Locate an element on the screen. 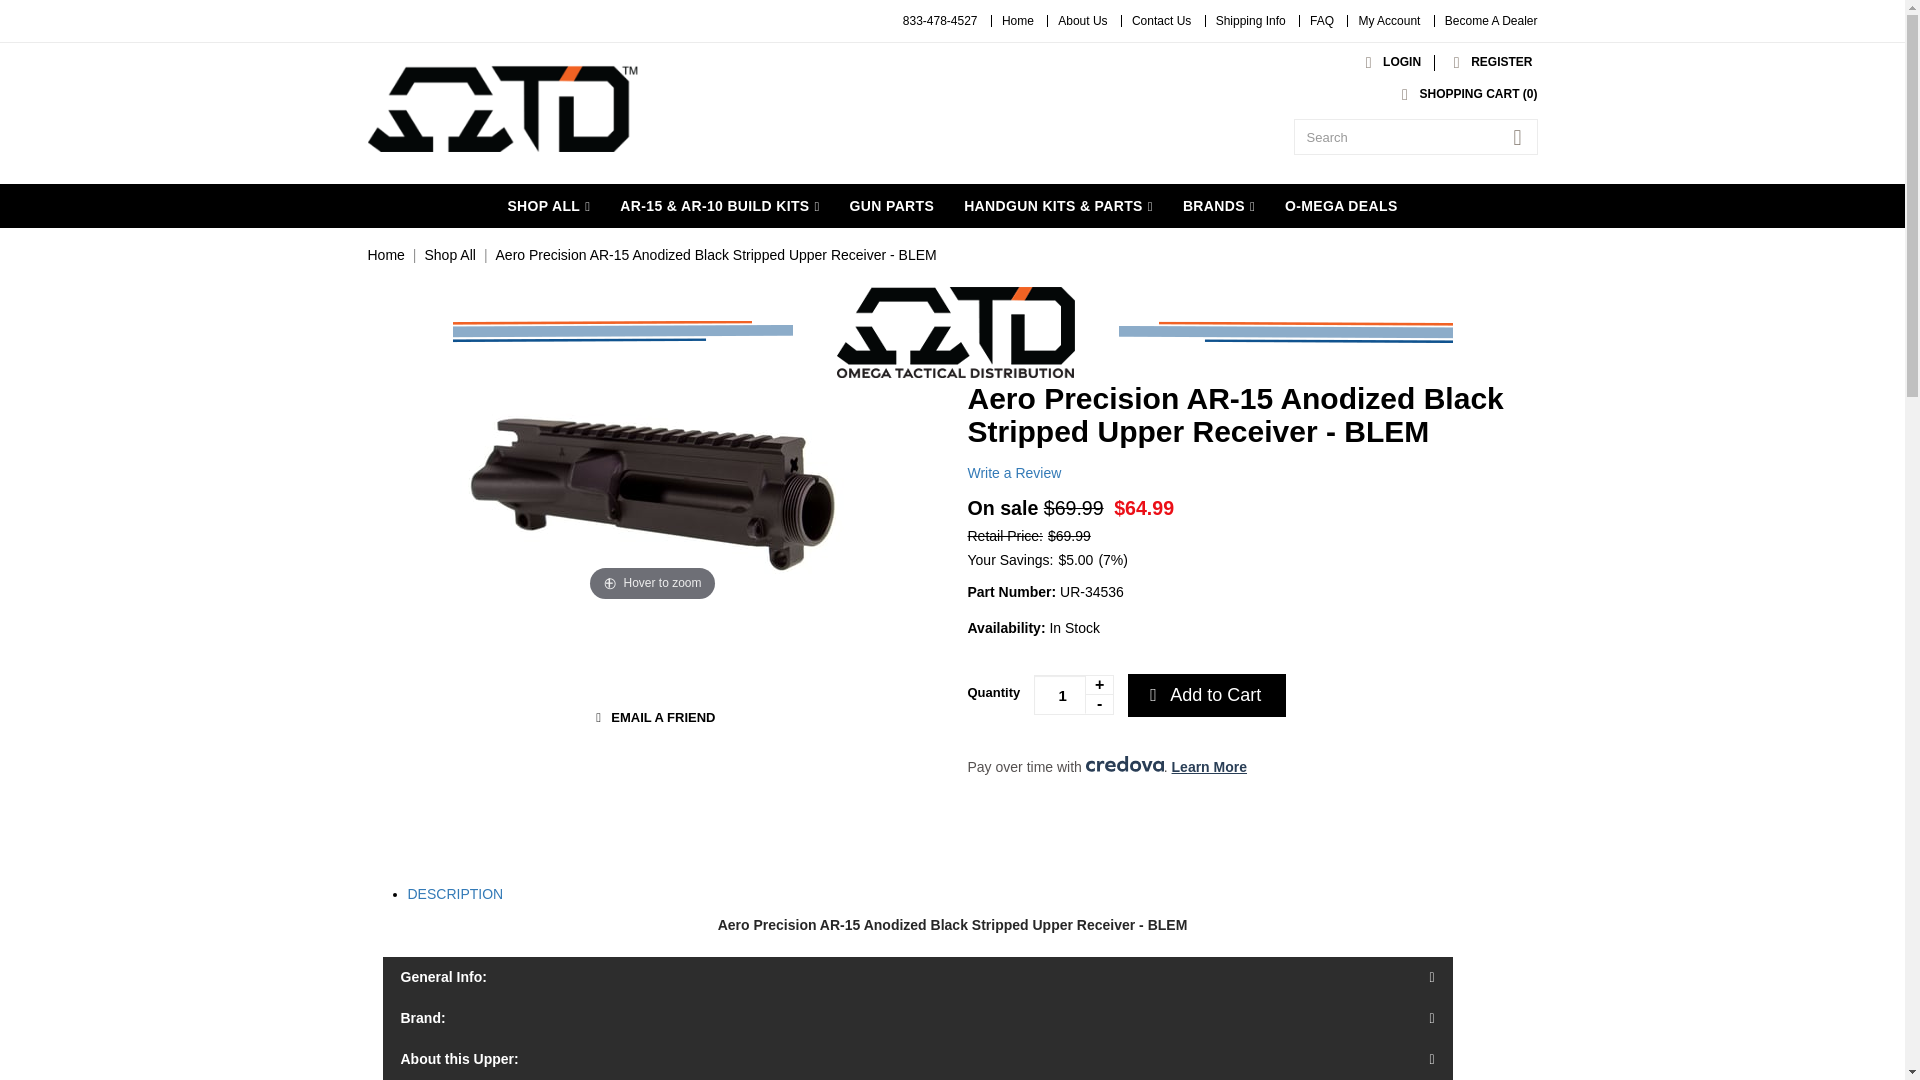  My Account is located at coordinates (1388, 21).